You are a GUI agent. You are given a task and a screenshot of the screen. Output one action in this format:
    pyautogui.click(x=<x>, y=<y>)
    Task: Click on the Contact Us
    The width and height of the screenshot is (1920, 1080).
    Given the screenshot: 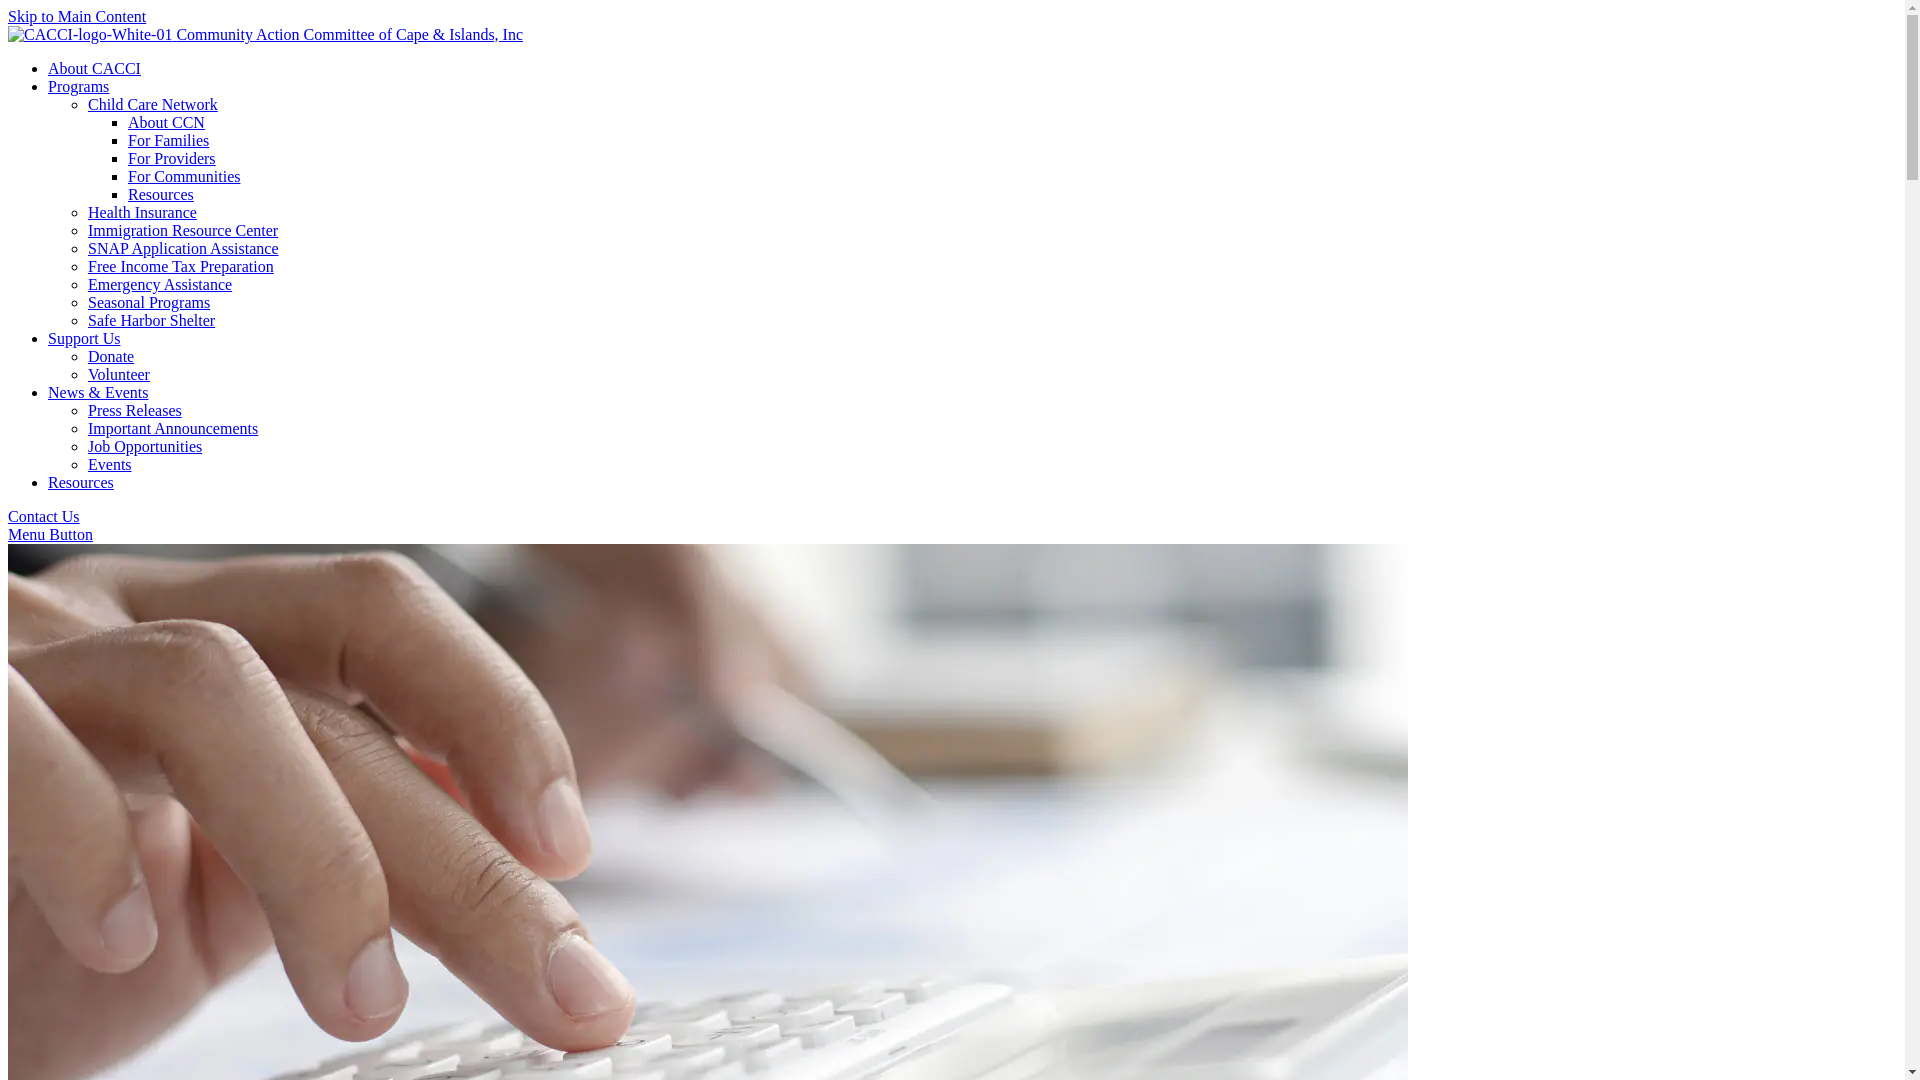 What is the action you would take?
    pyautogui.click(x=44, y=516)
    